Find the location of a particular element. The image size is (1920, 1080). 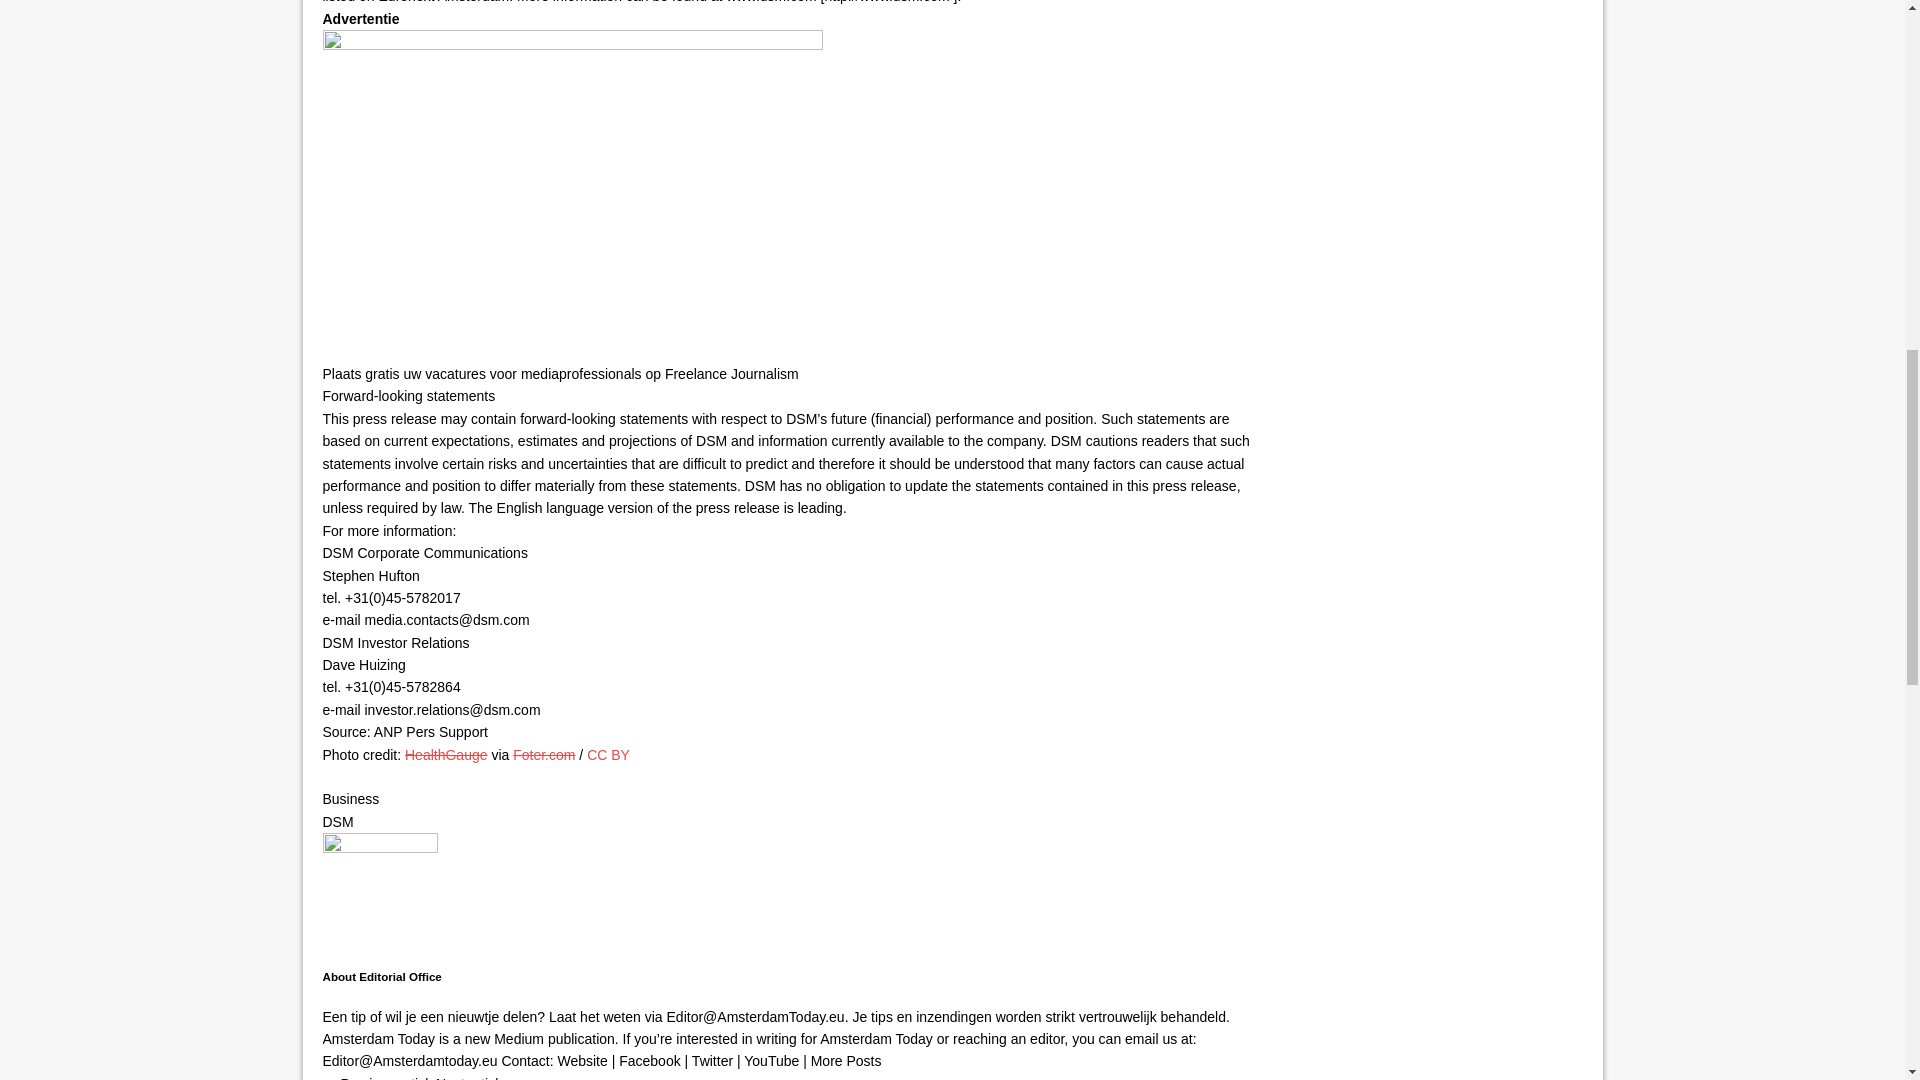

Follow Editorial Office on Facebook is located at coordinates (648, 1061).